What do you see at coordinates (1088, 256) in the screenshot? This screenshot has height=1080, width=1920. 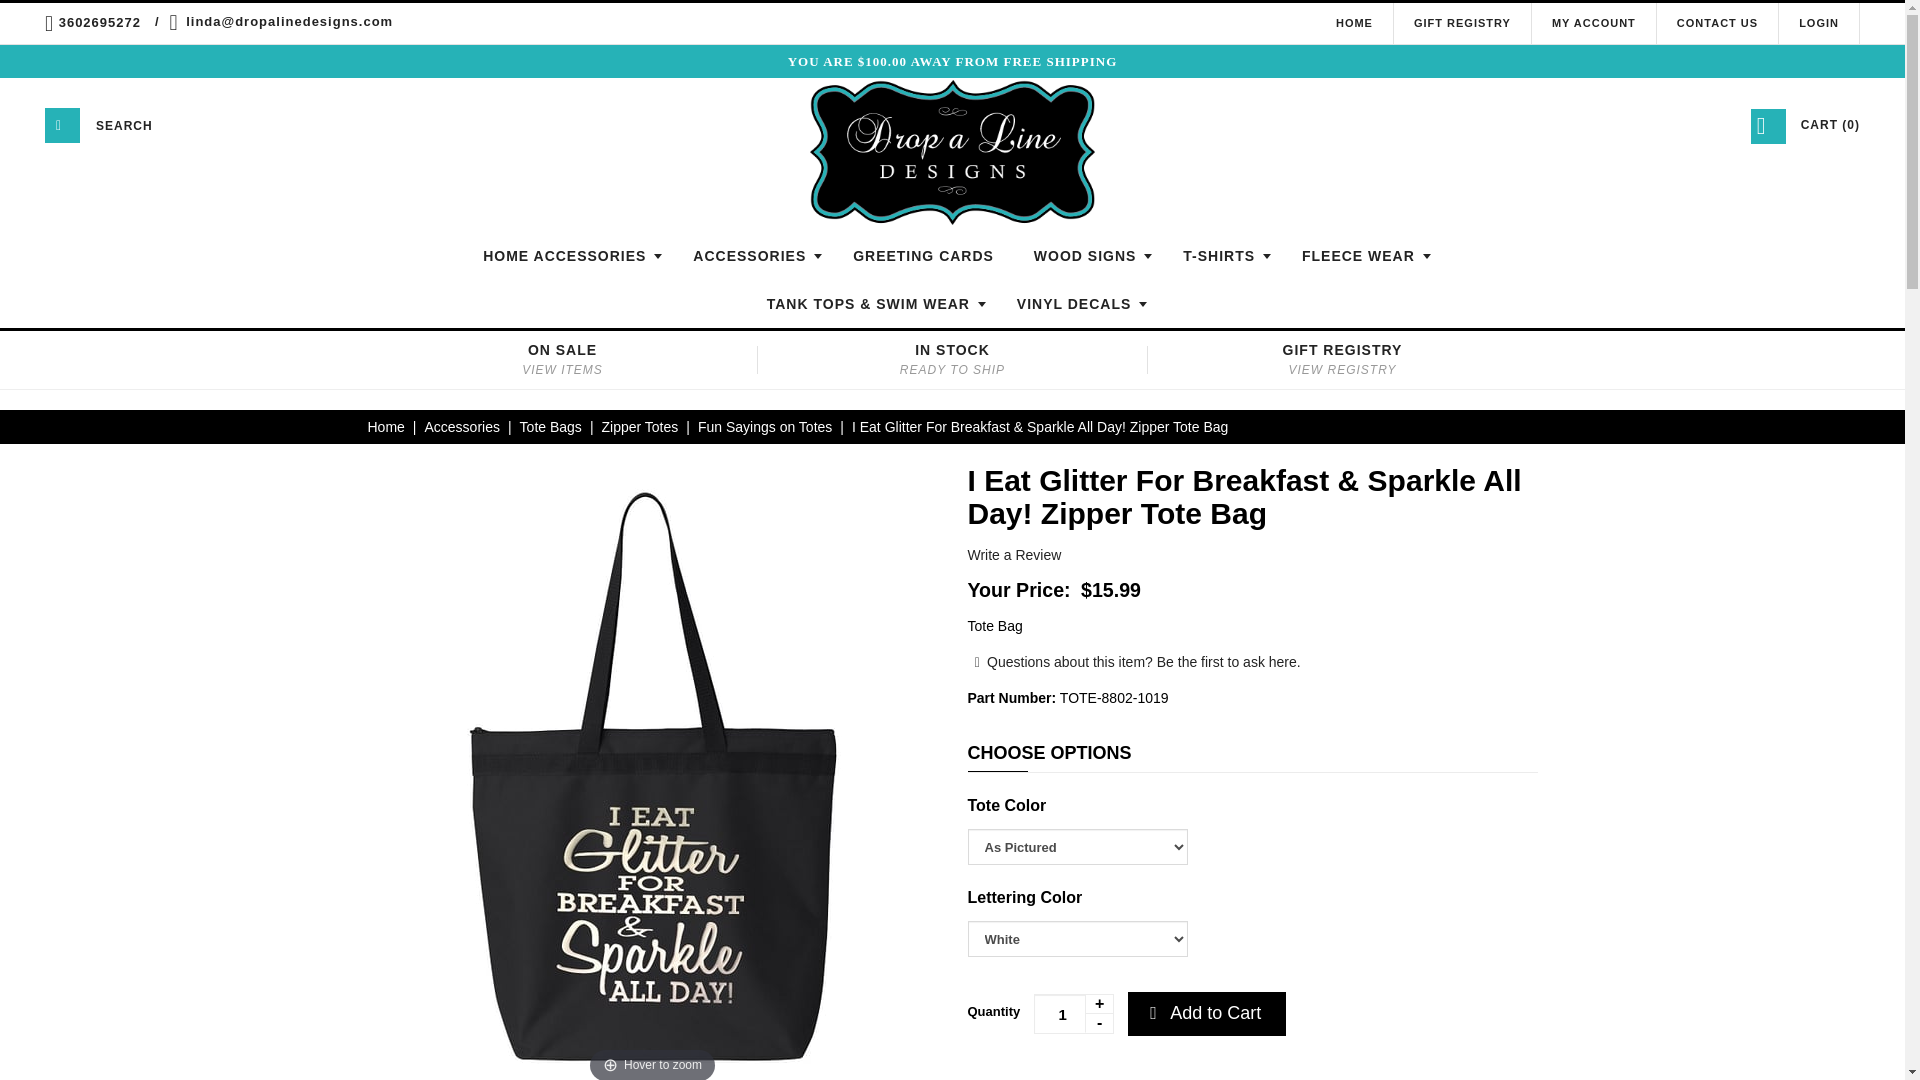 I see `WOOD SIGNS` at bounding box center [1088, 256].